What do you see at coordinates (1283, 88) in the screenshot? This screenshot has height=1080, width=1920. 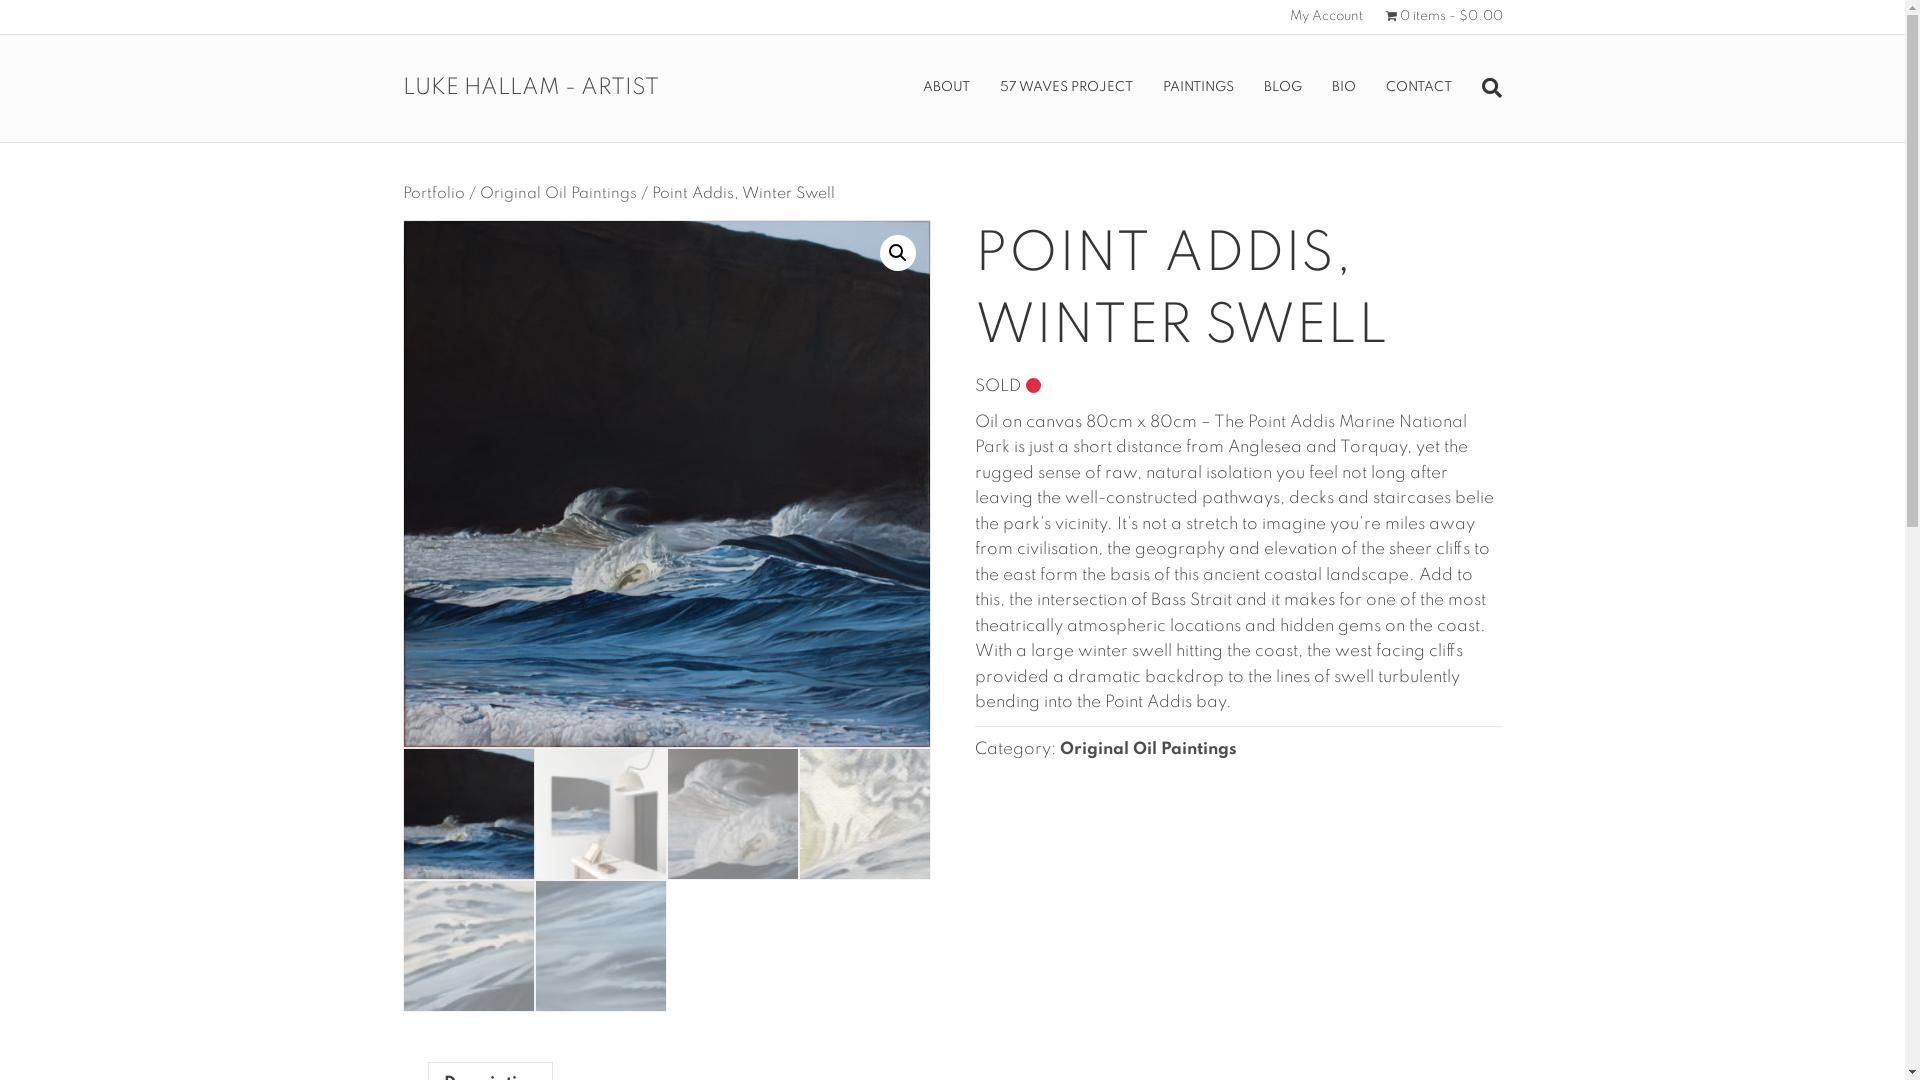 I see `BLOG` at bounding box center [1283, 88].